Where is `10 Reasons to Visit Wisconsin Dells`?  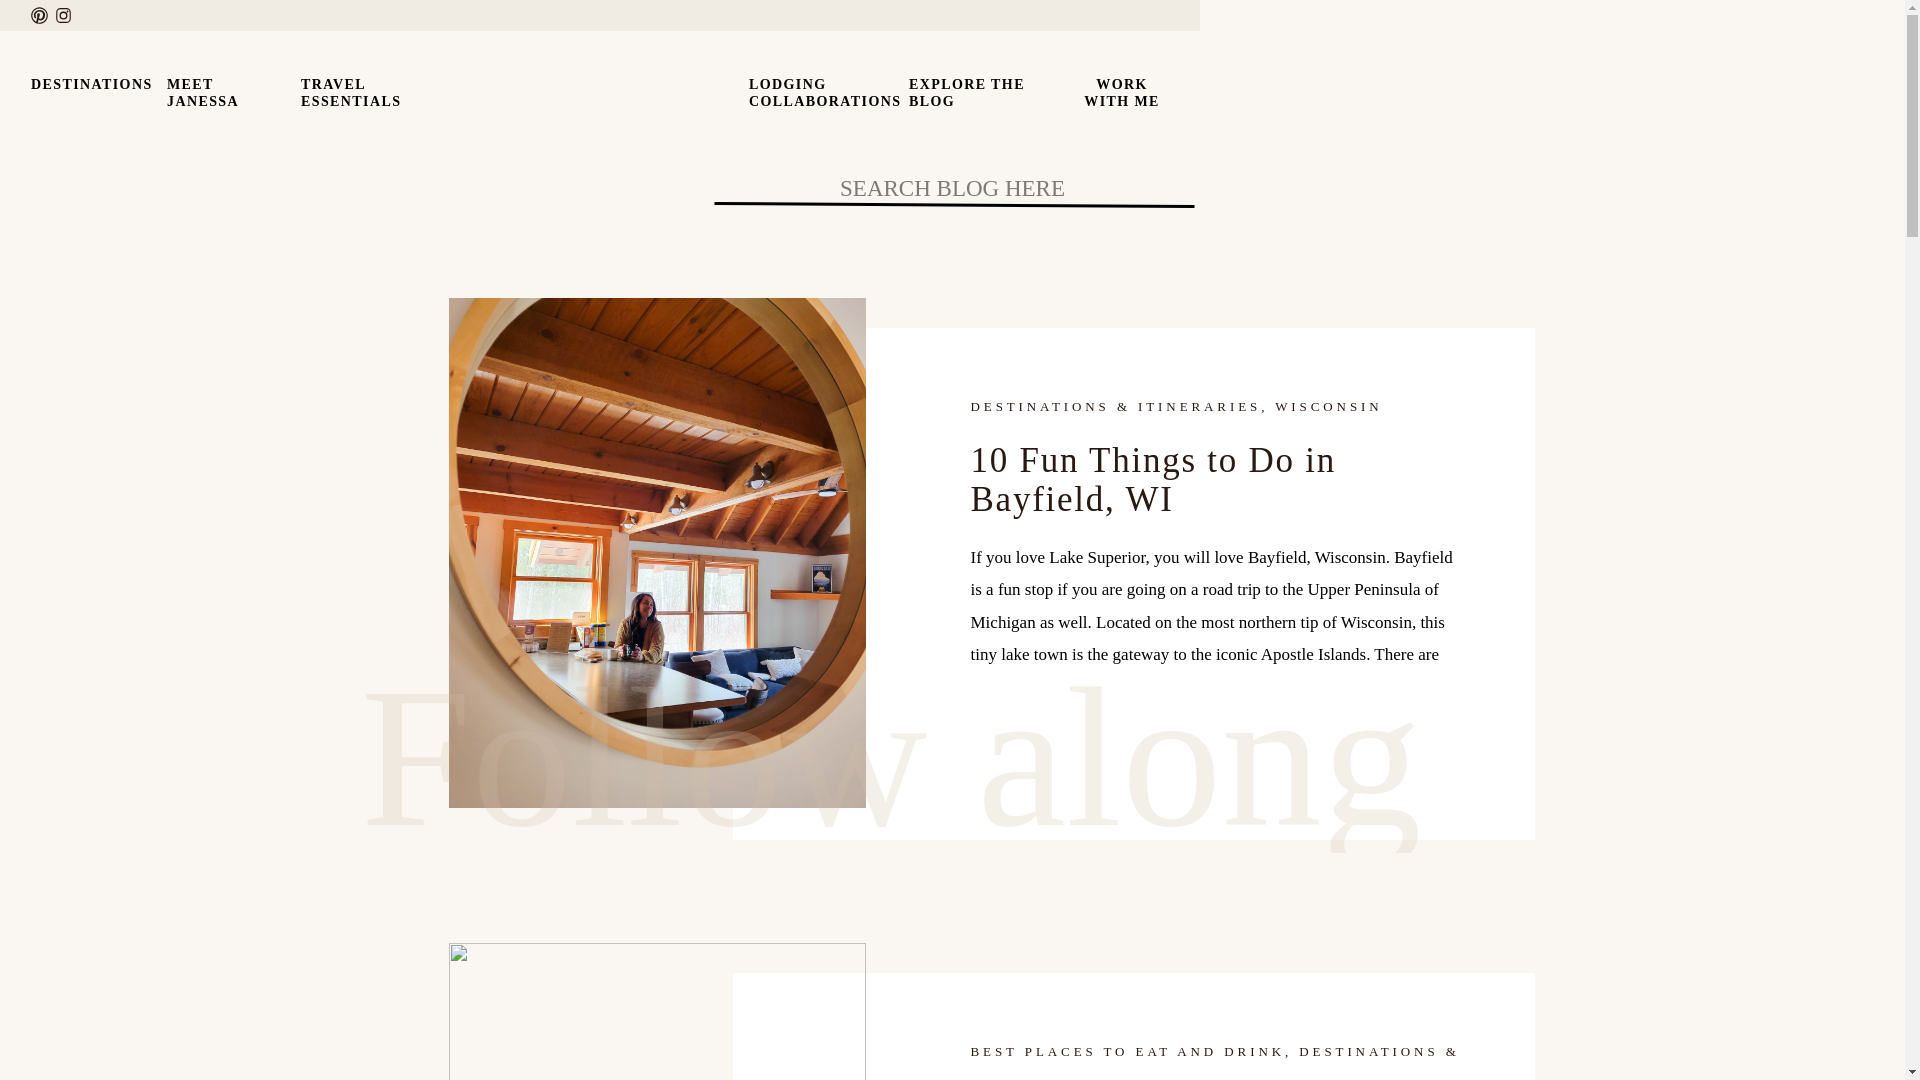 10 Reasons to Visit Wisconsin Dells is located at coordinates (986, 88).